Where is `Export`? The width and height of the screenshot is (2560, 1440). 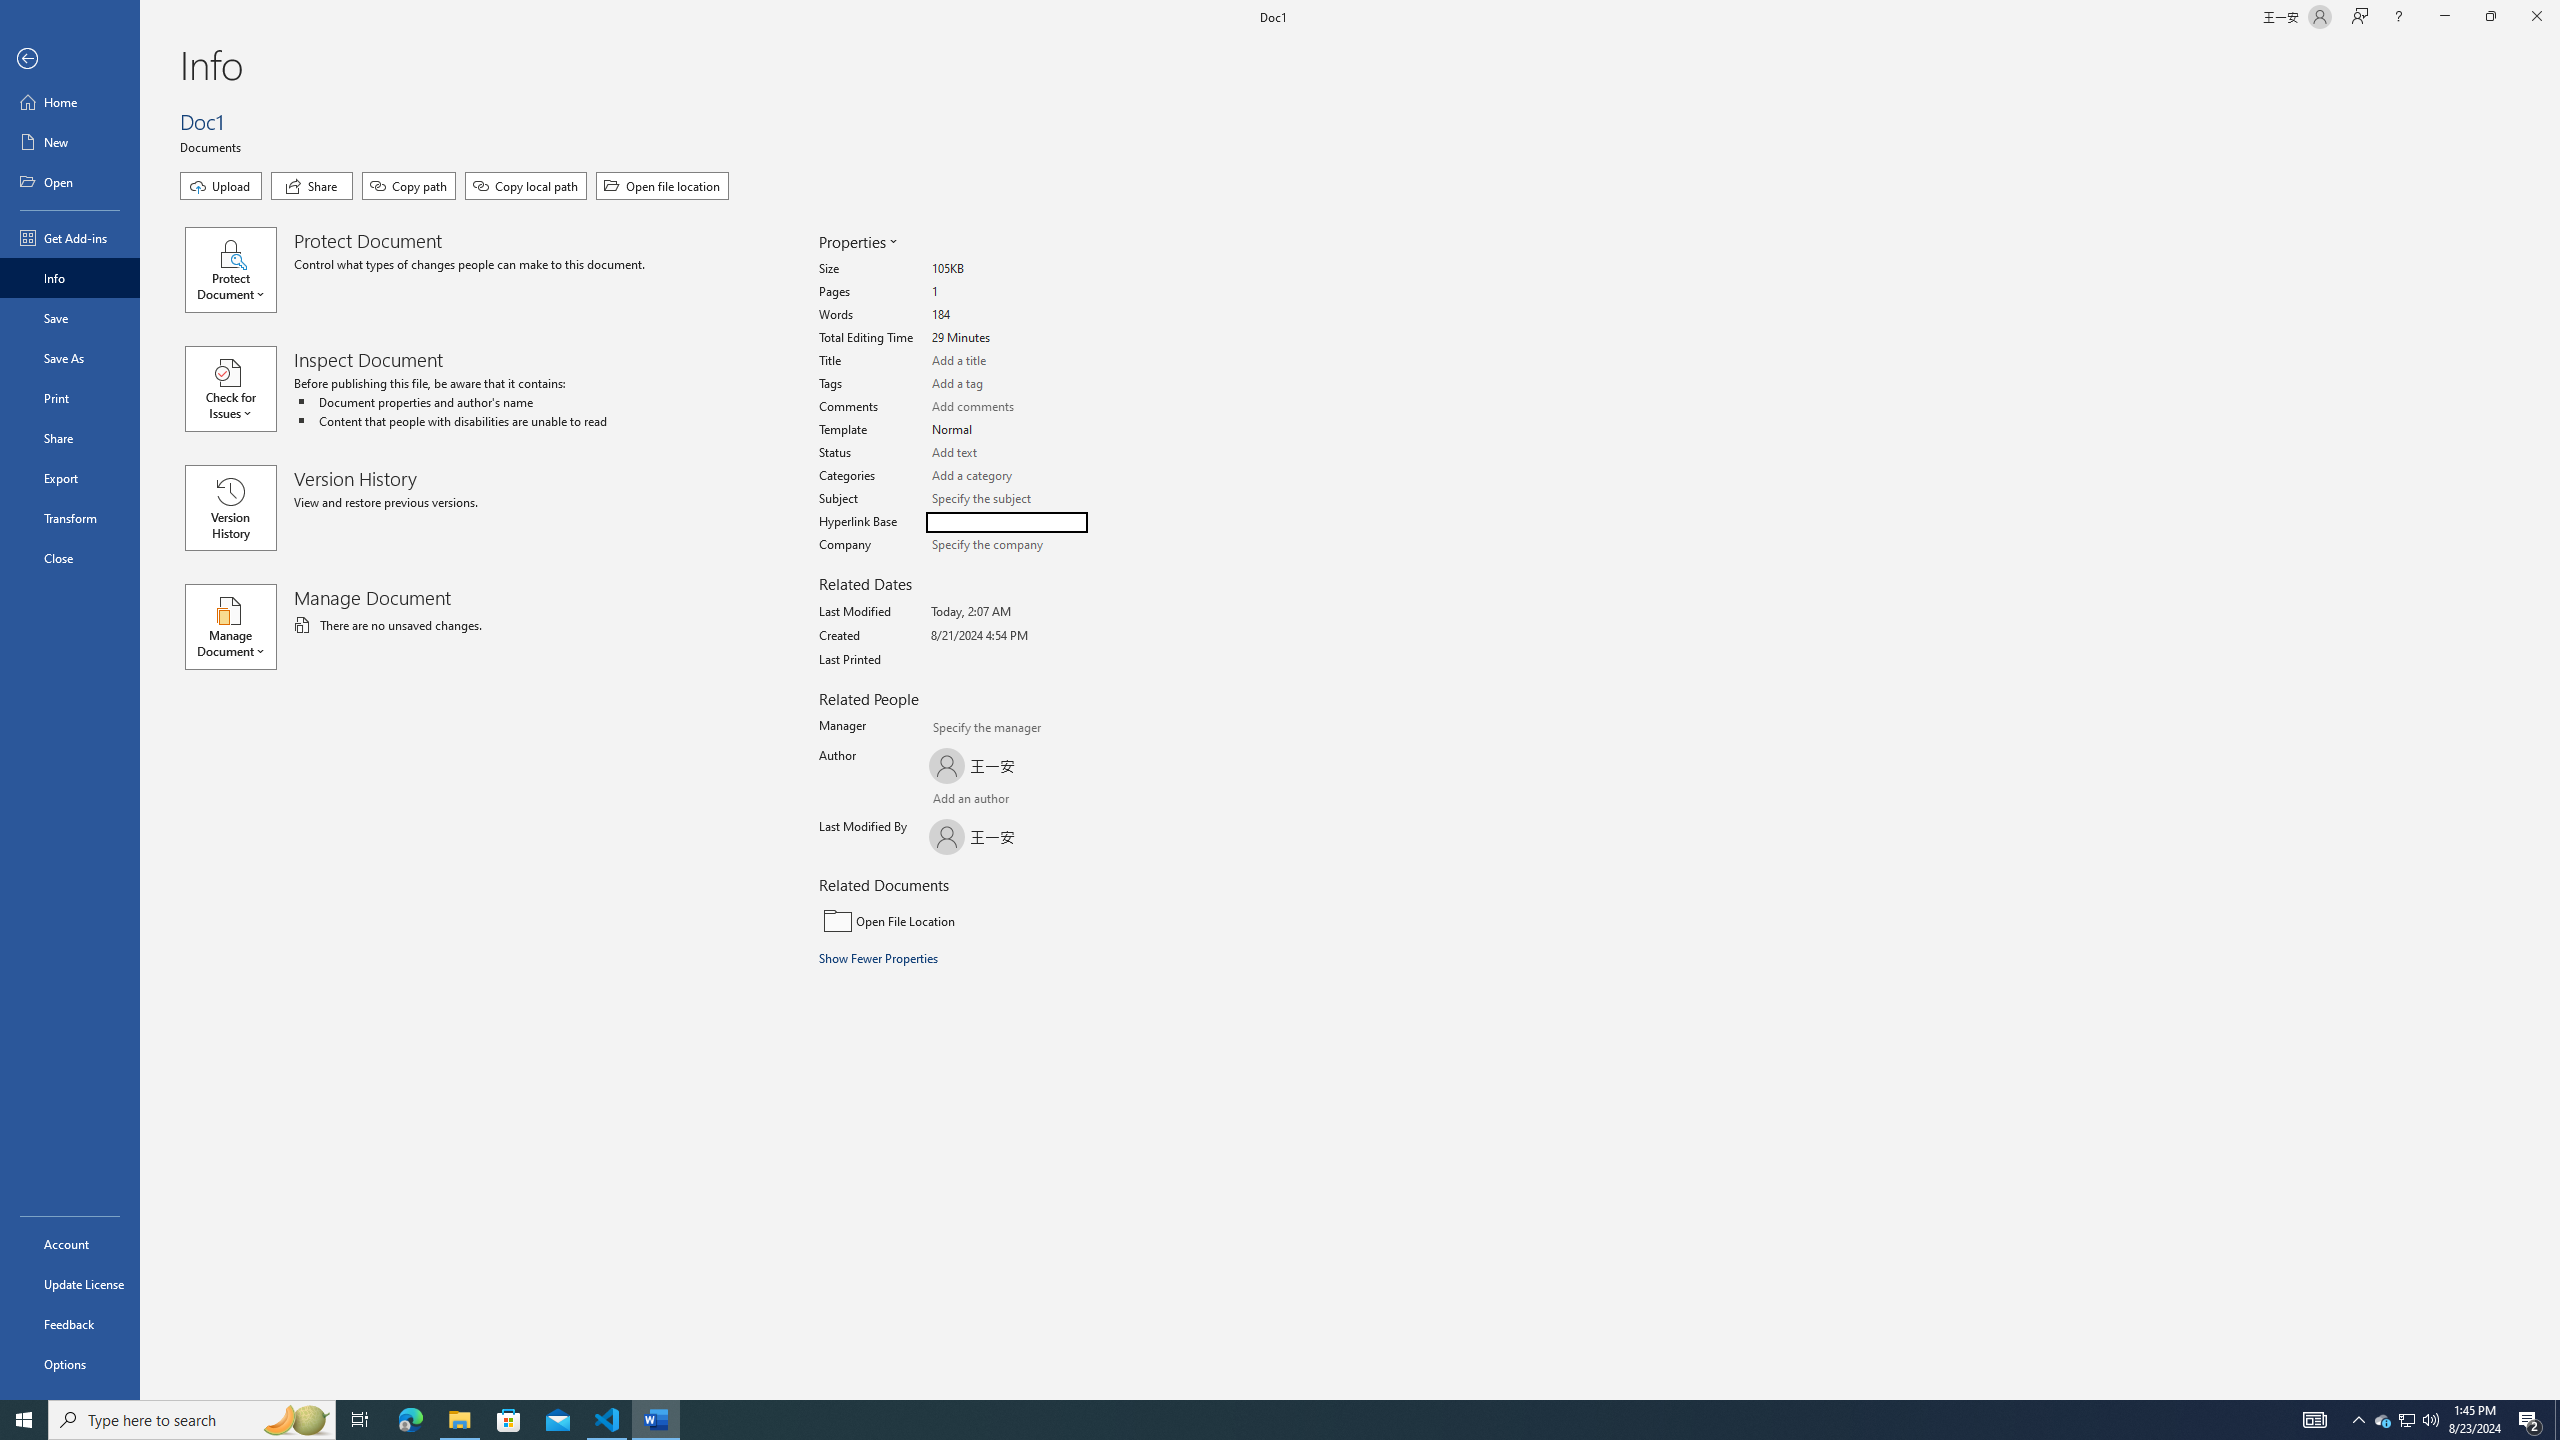 Export is located at coordinates (70, 478).